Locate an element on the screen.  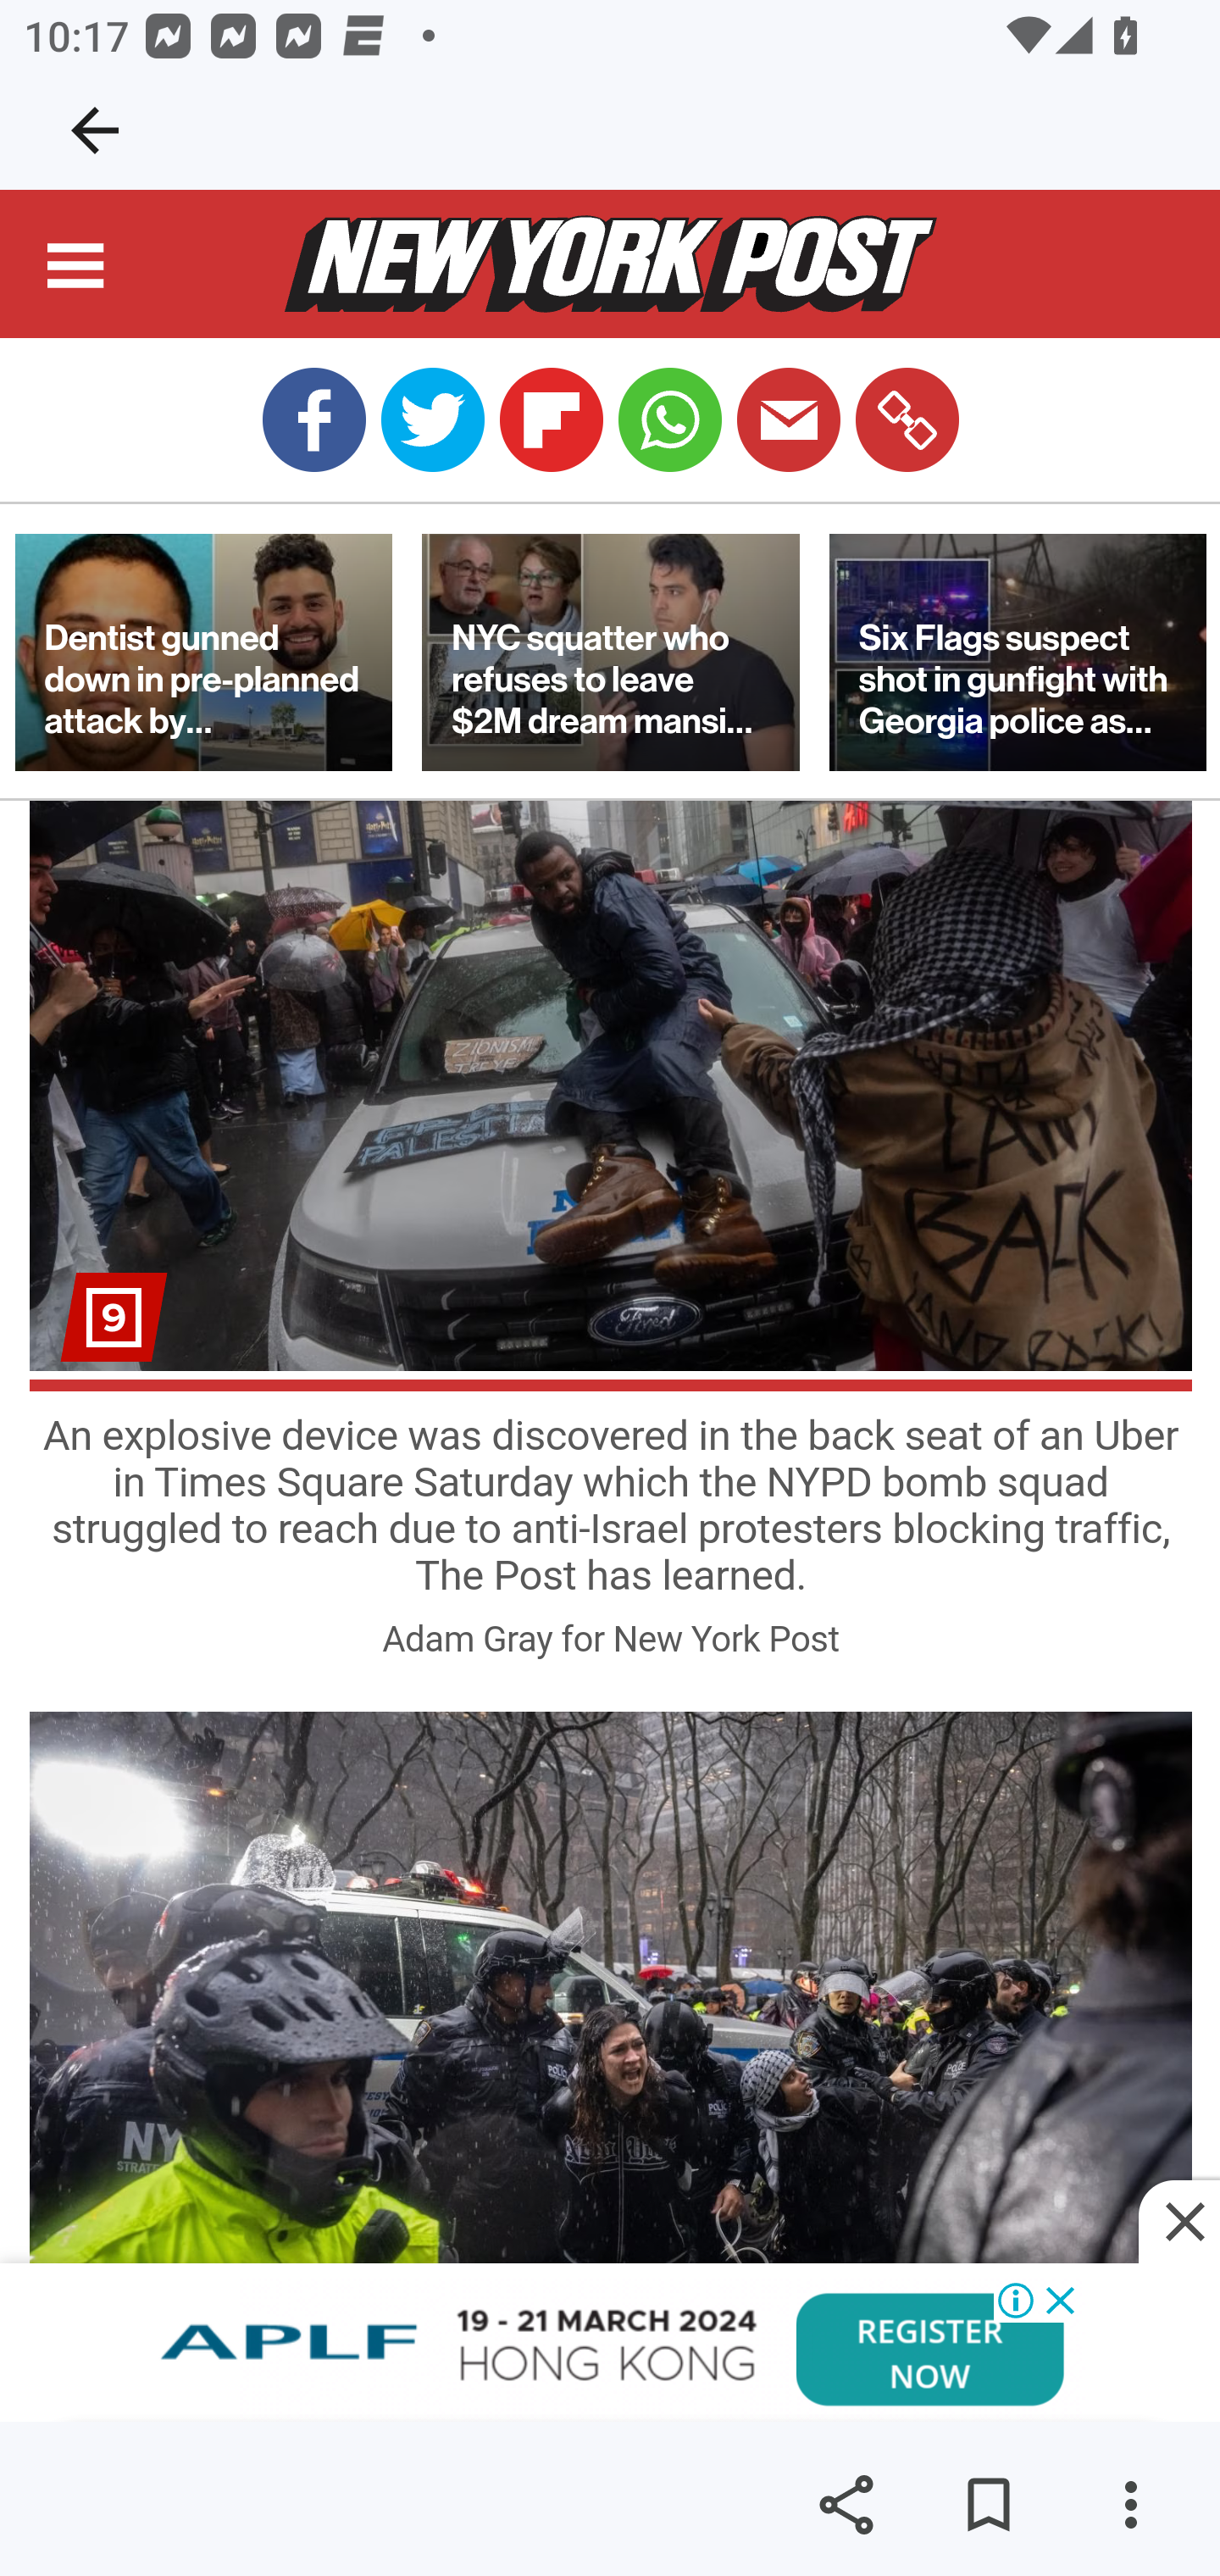
Click to copy URL is located at coordinates (907, 420).